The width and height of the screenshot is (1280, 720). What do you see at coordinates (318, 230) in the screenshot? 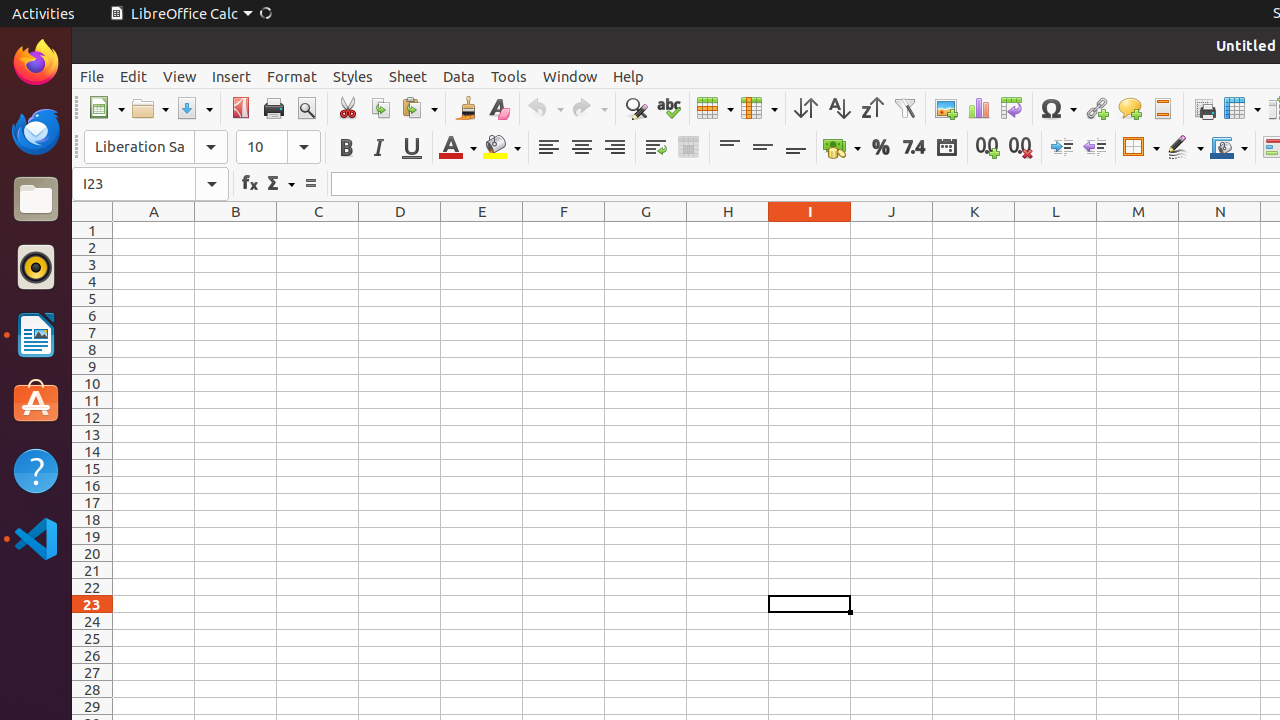
I see `C1` at bounding box center [318, 230].